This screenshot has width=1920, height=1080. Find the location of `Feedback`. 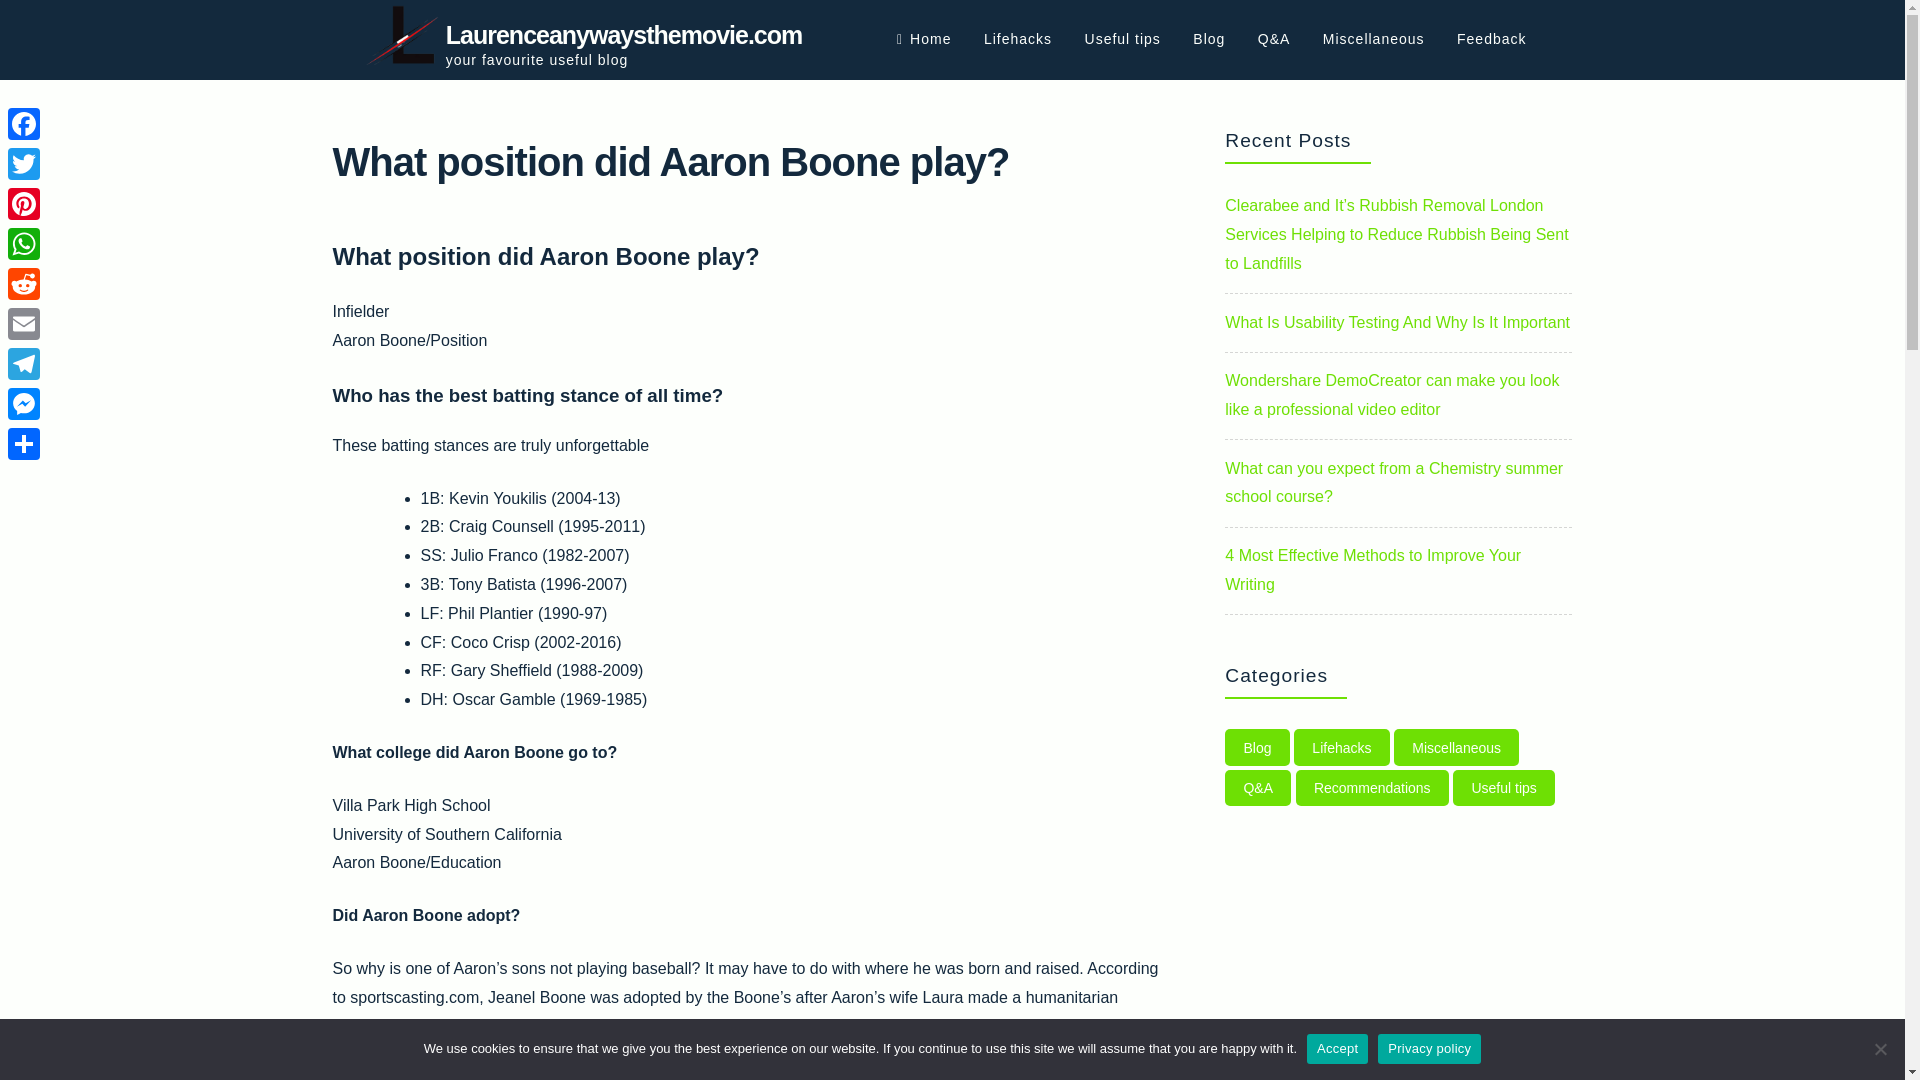

Feedback is located at coordinates (1492, 40).